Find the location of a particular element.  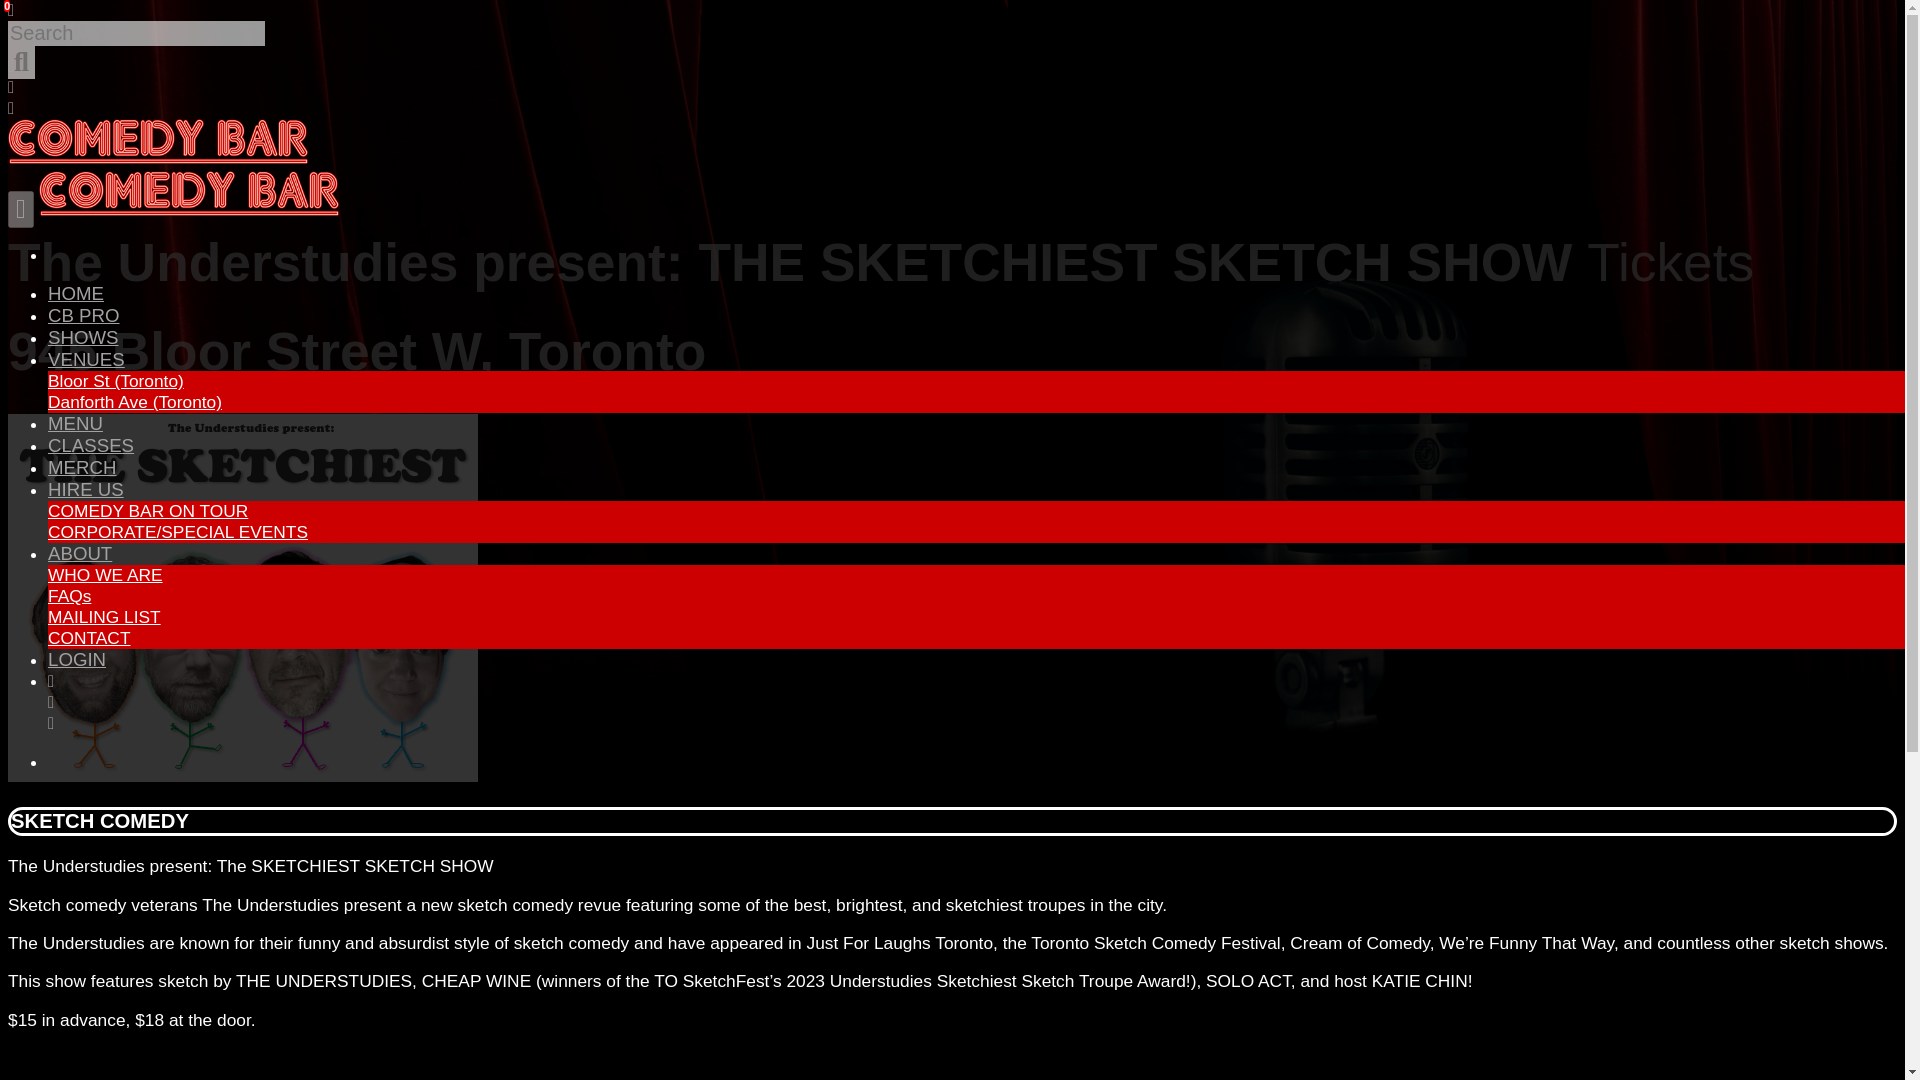

CONTACT is located at coordinates (89, 638).